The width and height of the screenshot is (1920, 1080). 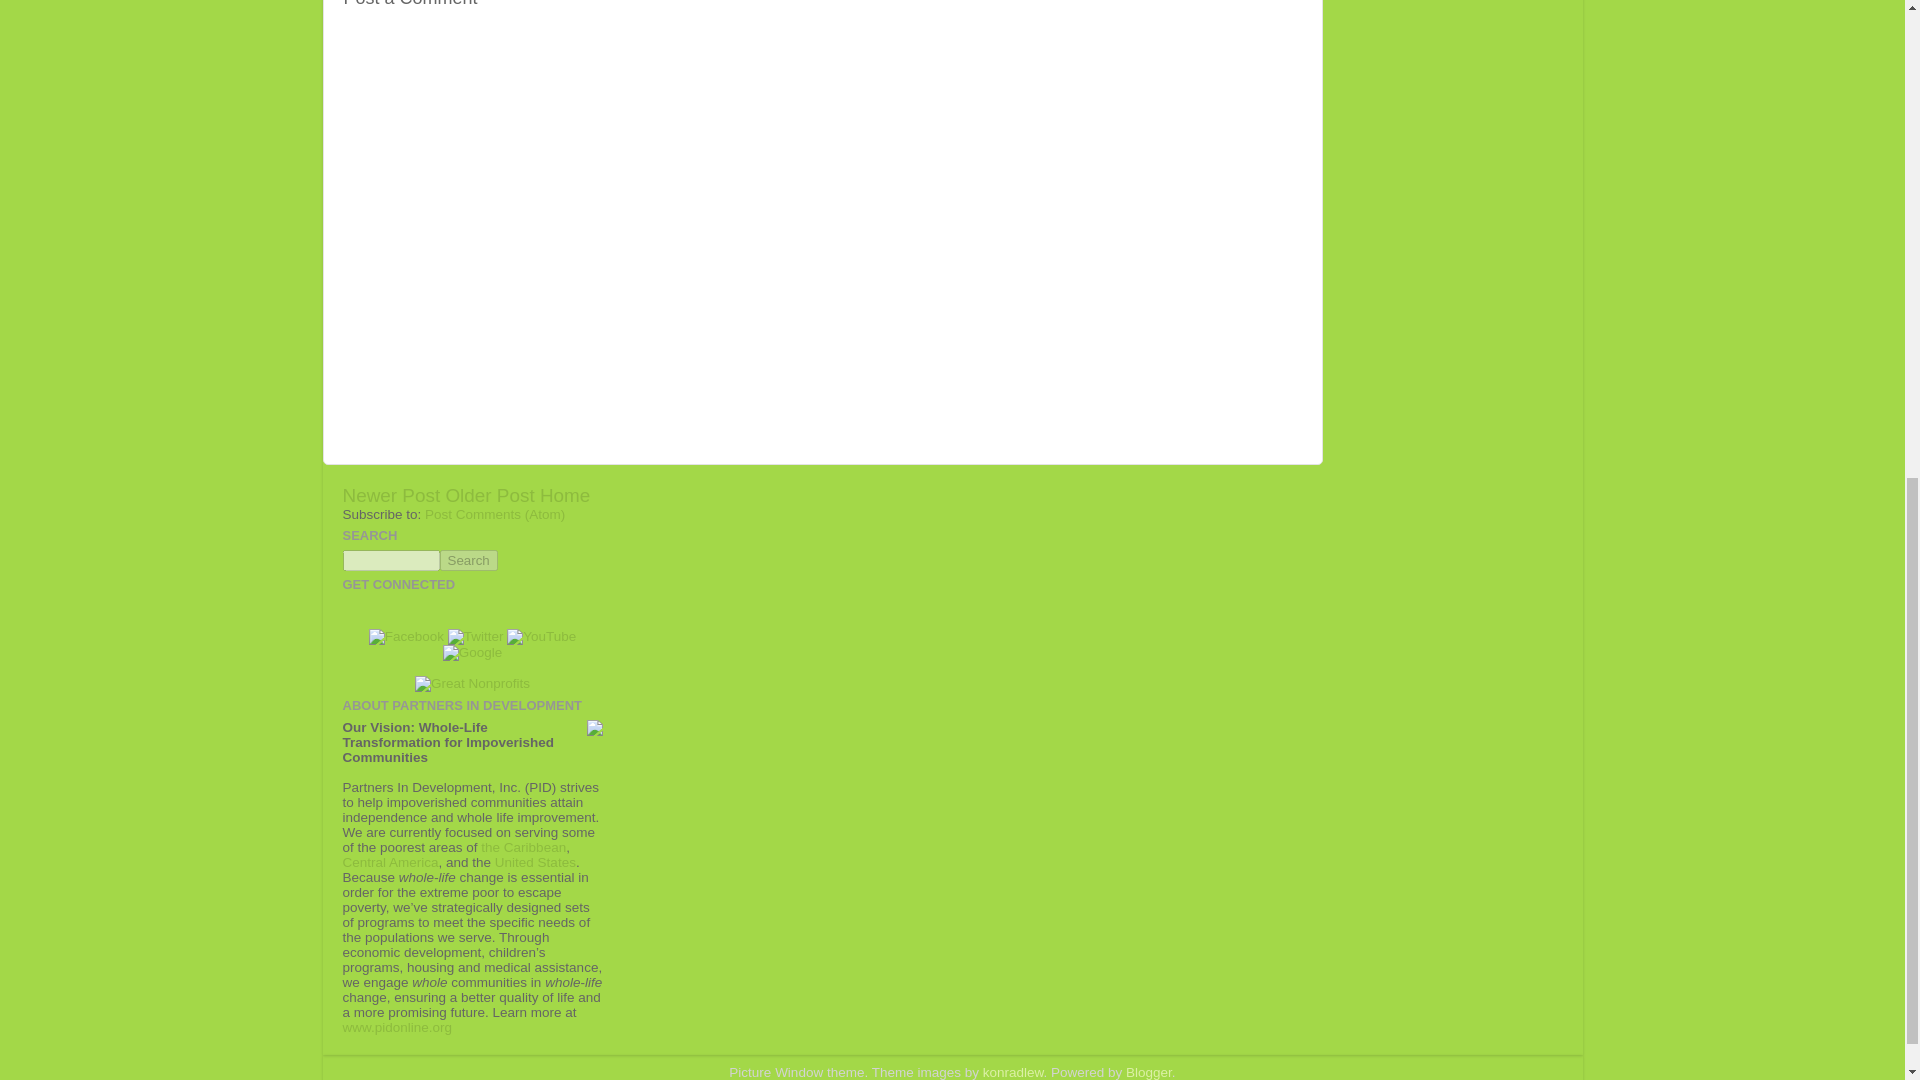 What do you see at coordinates (390, 560) in the screenshot?
I see `search` at bounding box center [390, 560].